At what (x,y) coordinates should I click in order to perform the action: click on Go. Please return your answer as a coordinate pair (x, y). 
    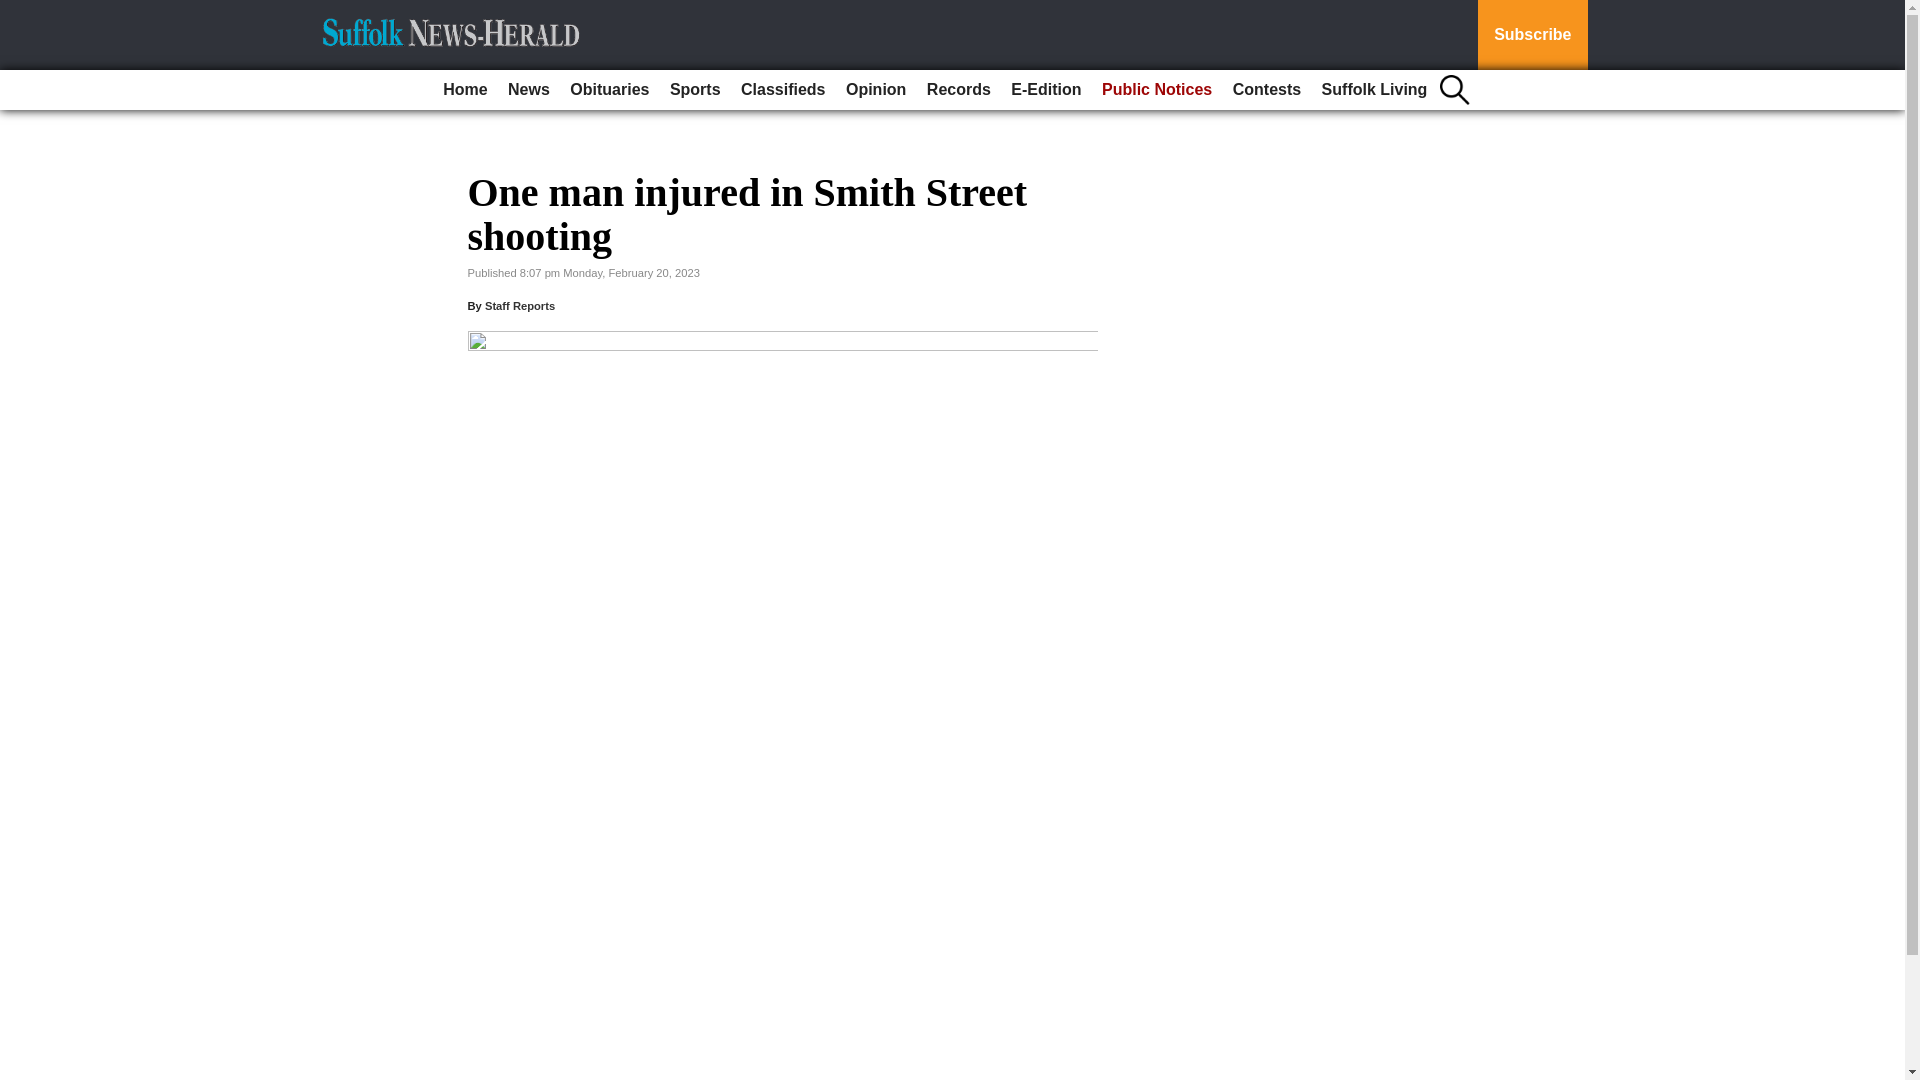
    Looking at the image, I should click on (18, 12).